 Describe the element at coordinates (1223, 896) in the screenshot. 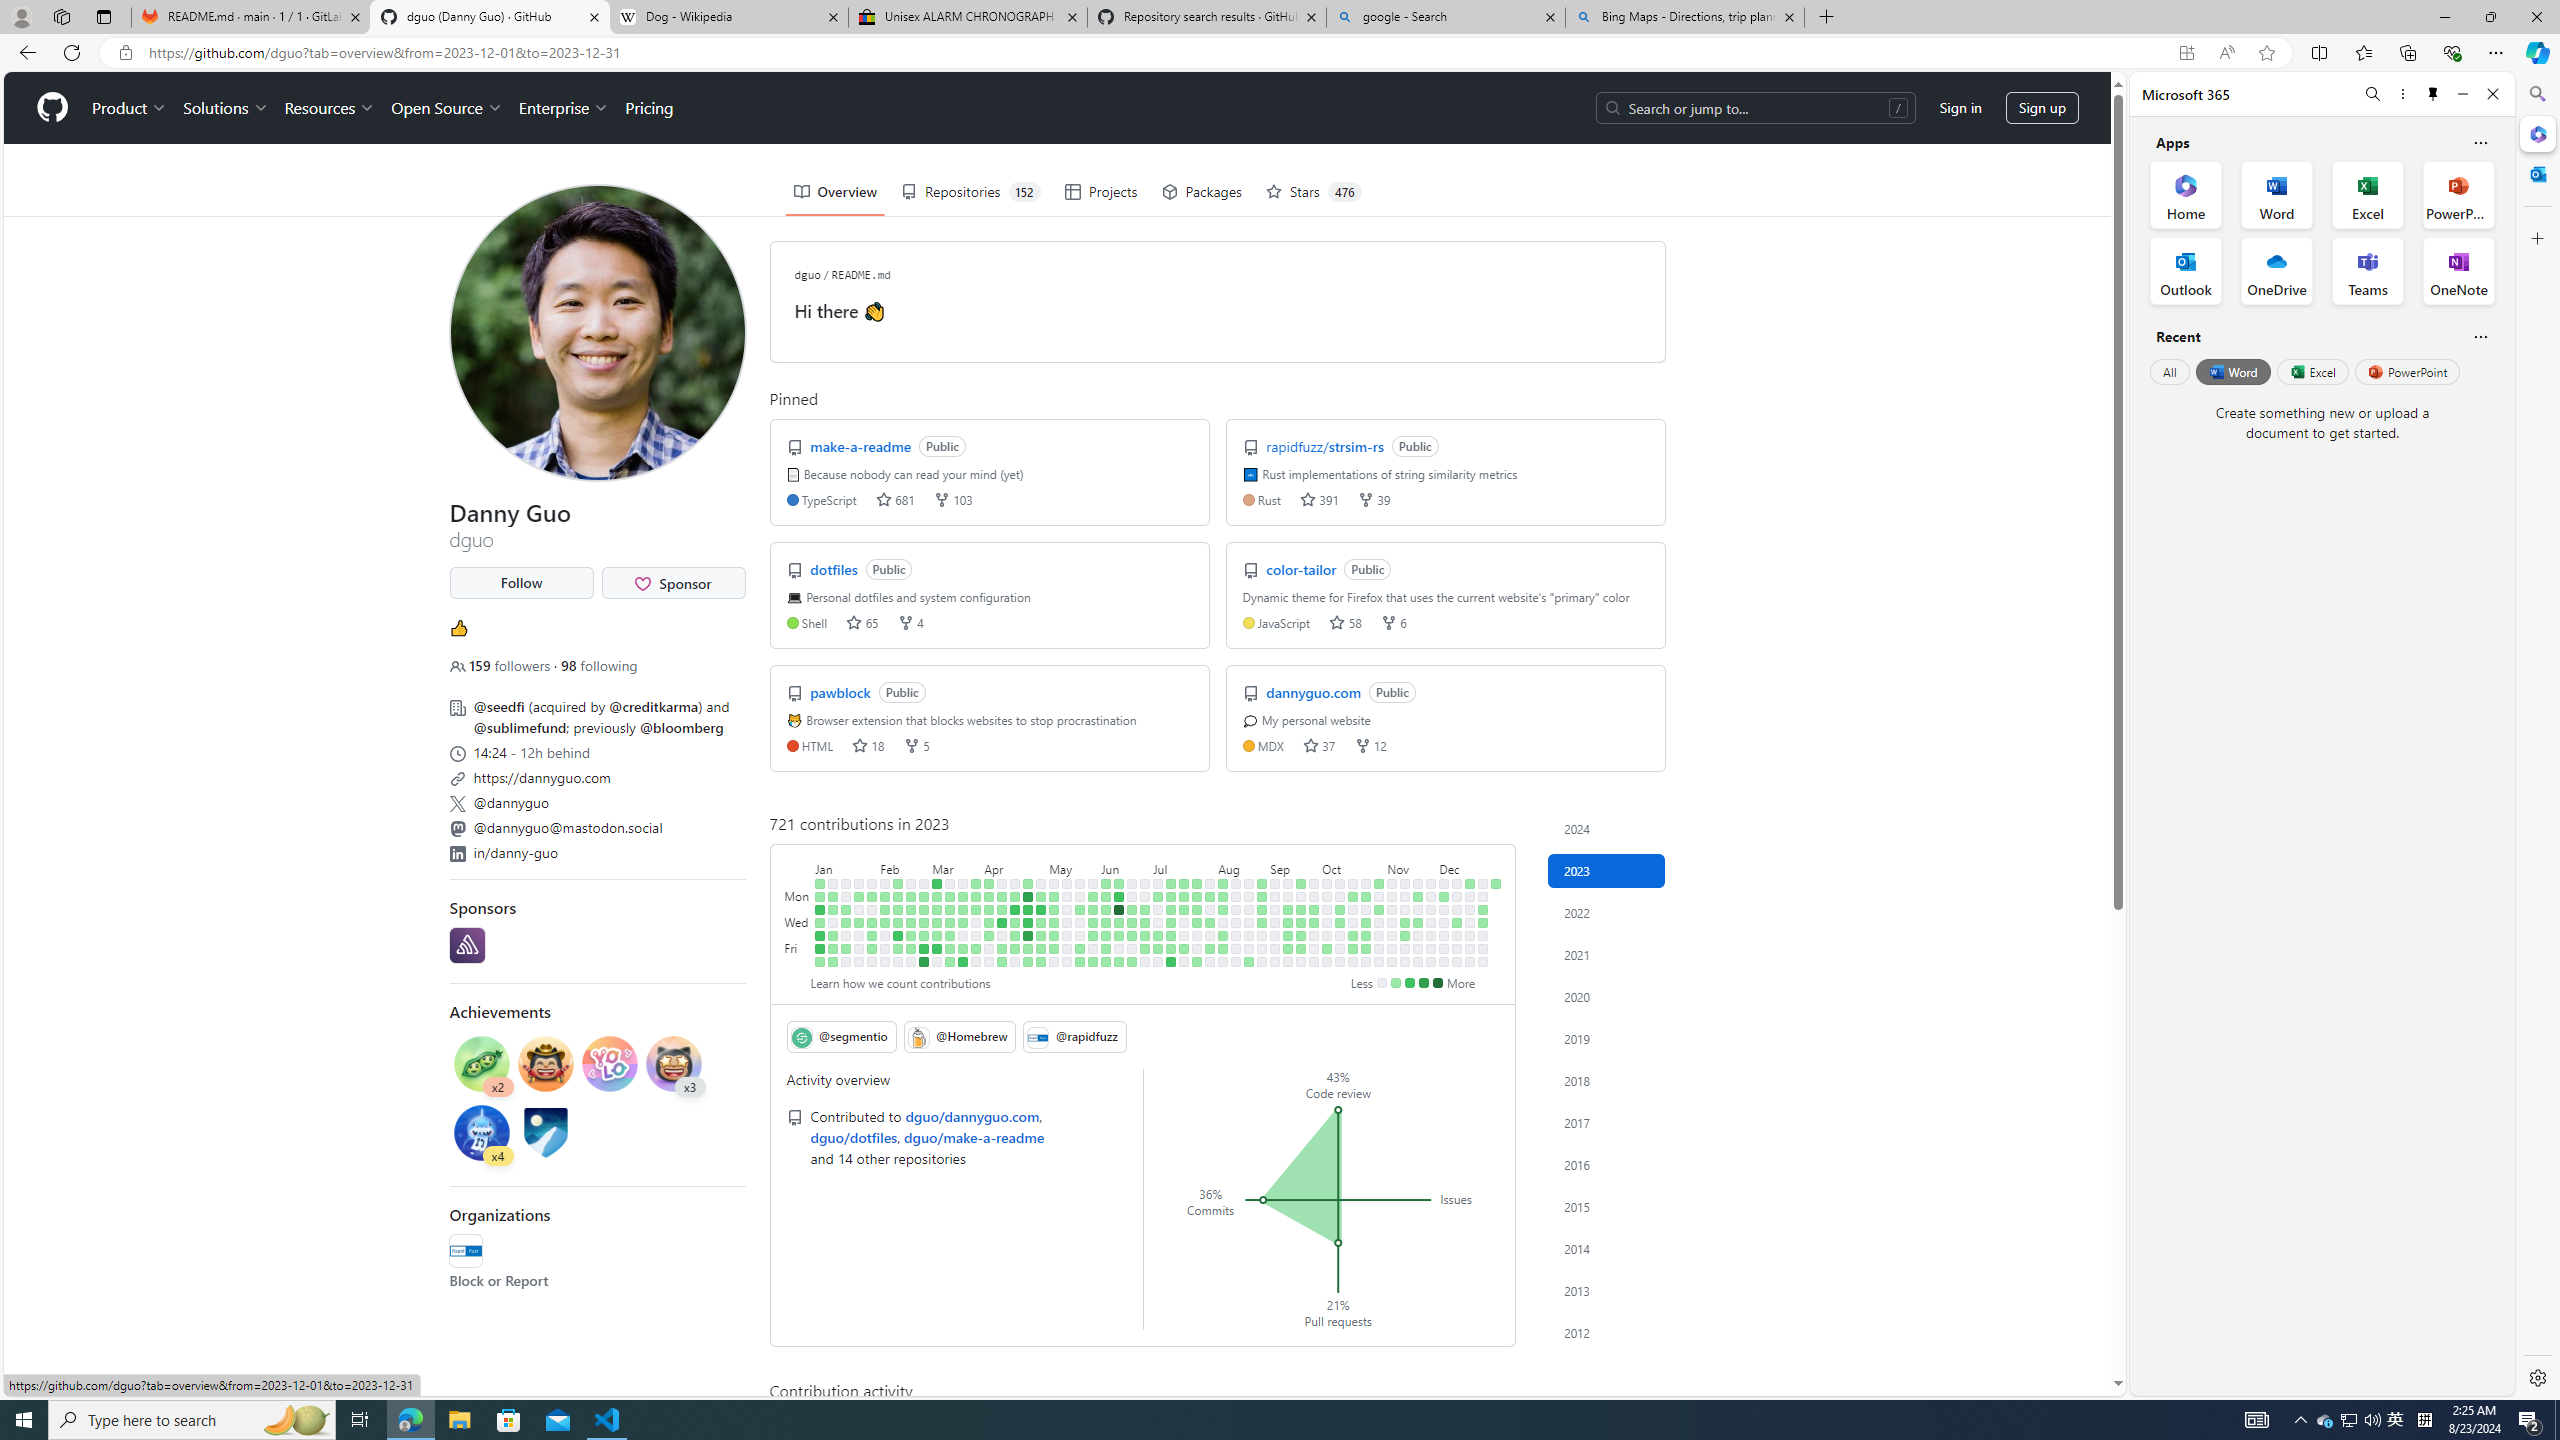

I see `3 contributions on August 7th.` at that location.